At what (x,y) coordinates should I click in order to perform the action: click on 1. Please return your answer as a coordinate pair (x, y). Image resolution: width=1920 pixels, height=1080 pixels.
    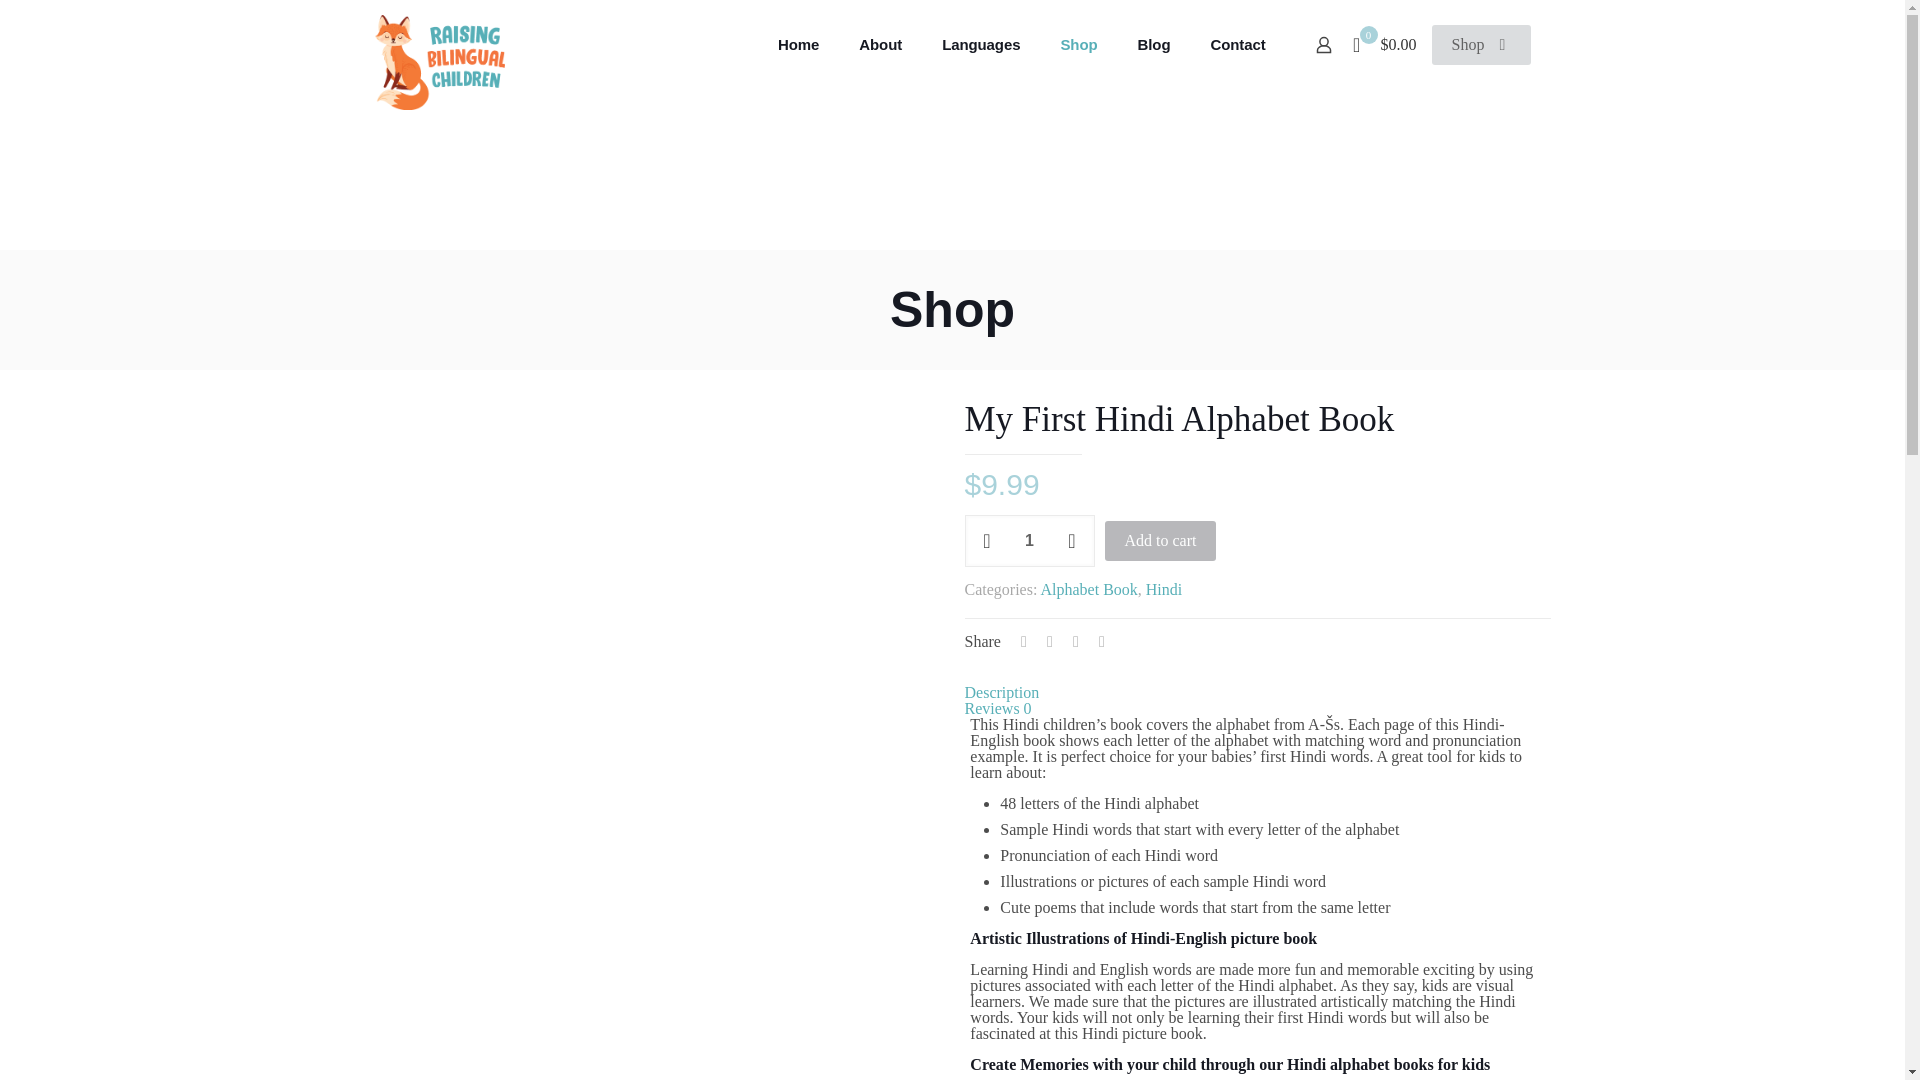
    Looking at the image, I should click on (1028, 541).